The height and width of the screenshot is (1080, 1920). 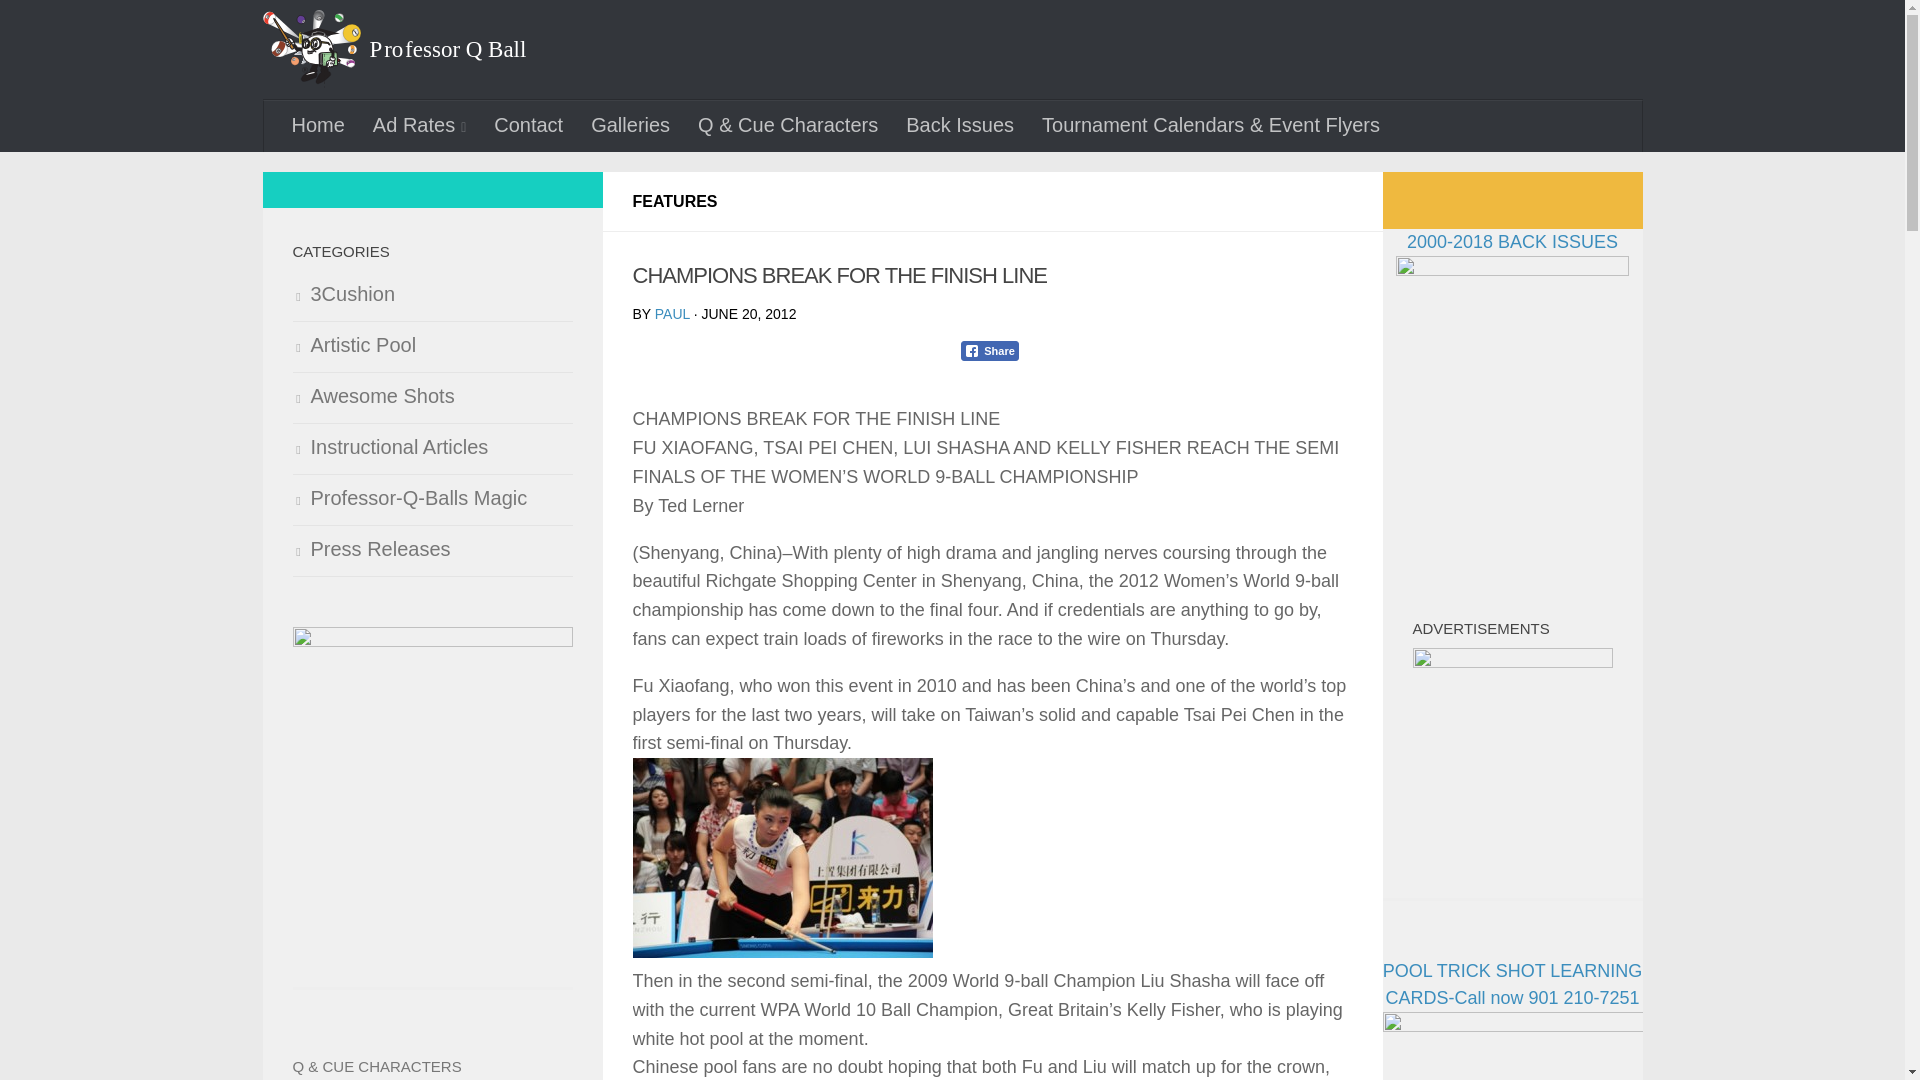 I want to click on Ad Rates, so click(x=420, y=126).